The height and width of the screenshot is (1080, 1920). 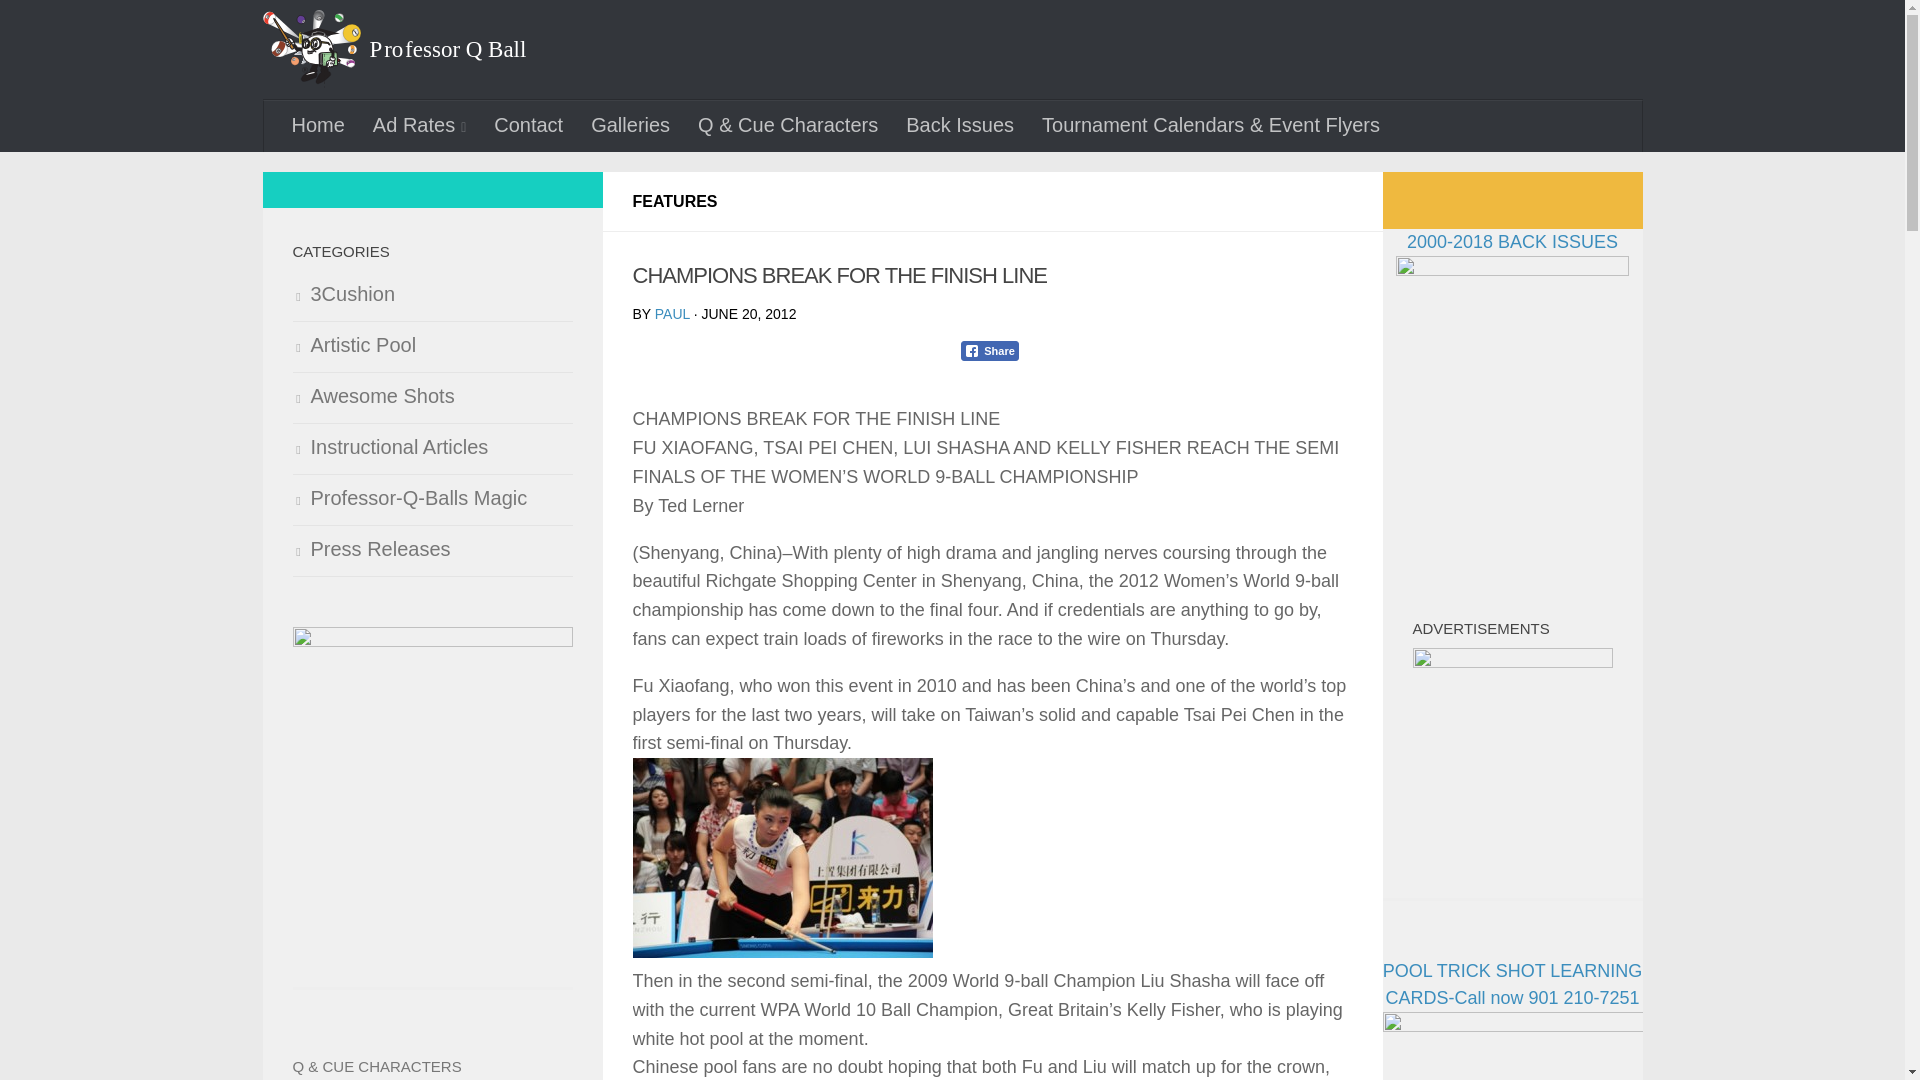 I want to click on Ad Rates, so click(x=420, y=126).